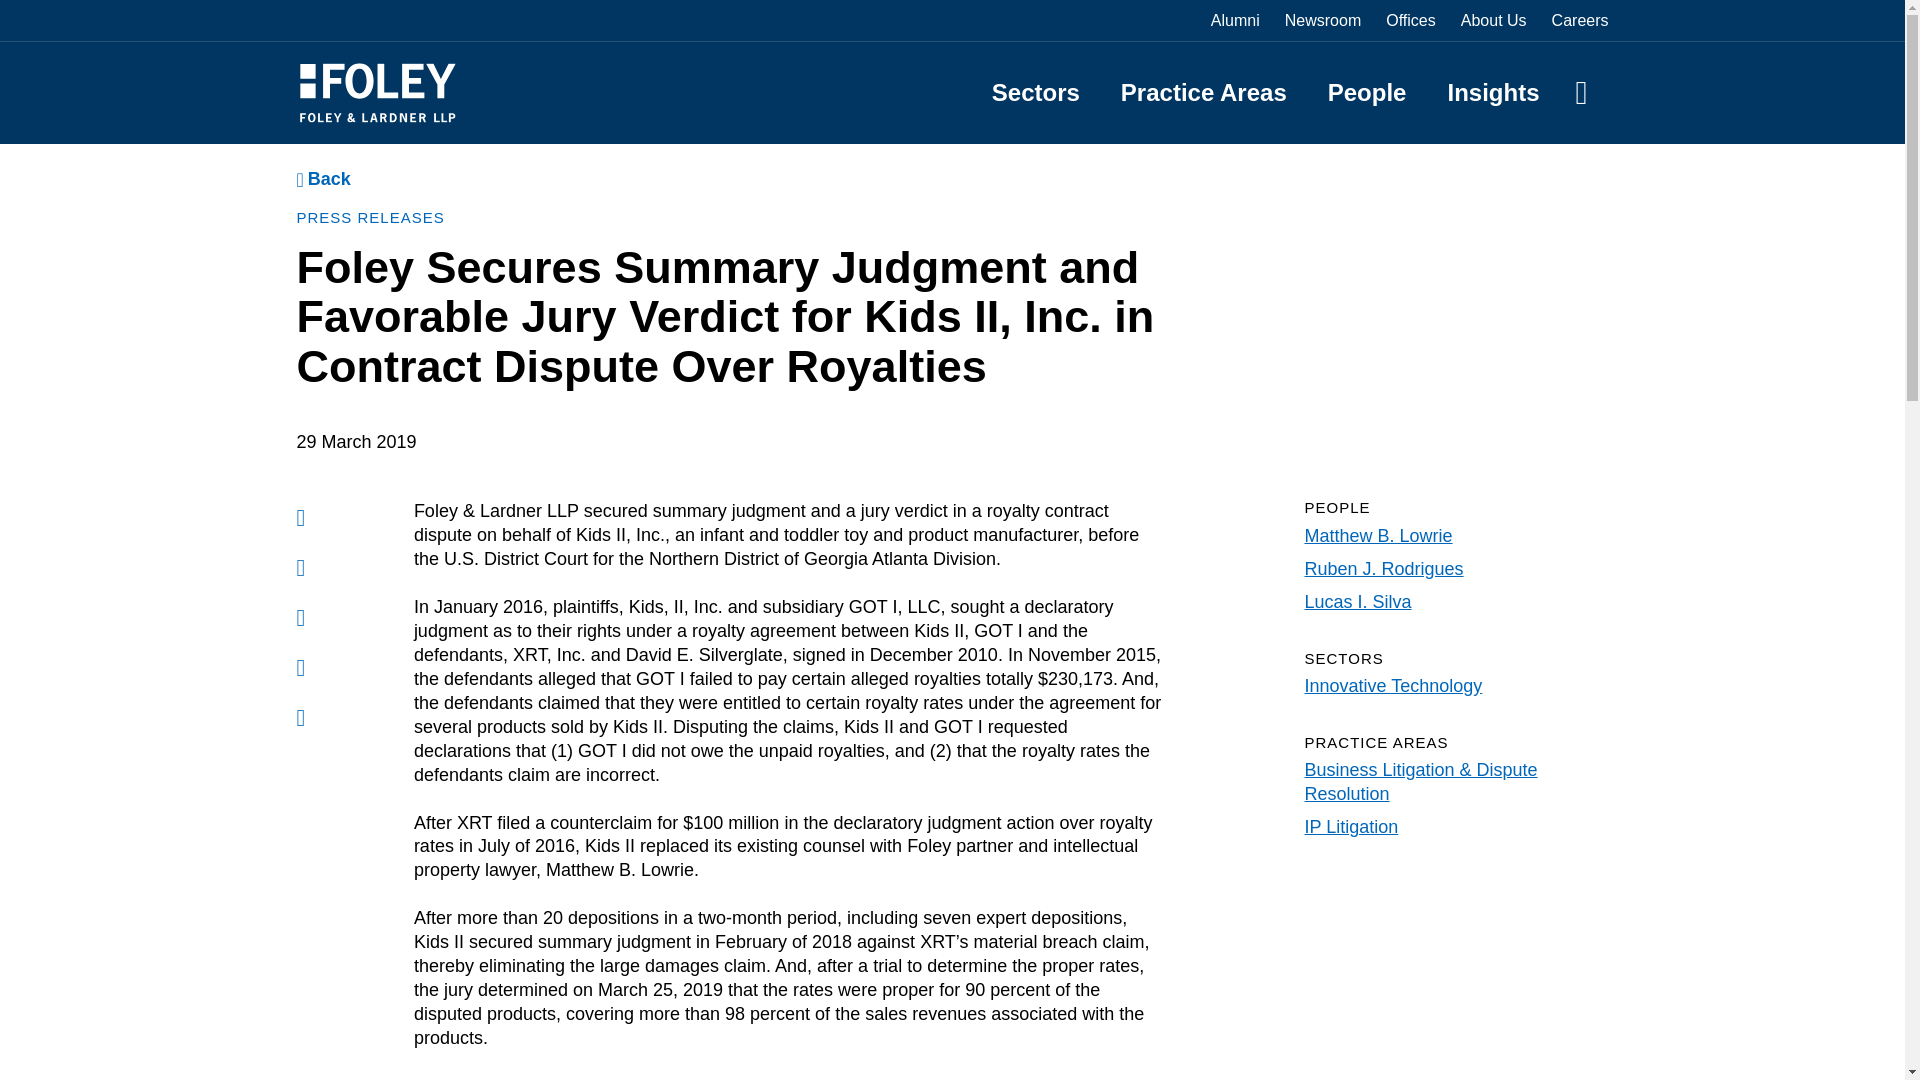  Describe the element at coordinates (1377, 536) in the screenshot. I see `Matthew B. Lowrie` at that location.